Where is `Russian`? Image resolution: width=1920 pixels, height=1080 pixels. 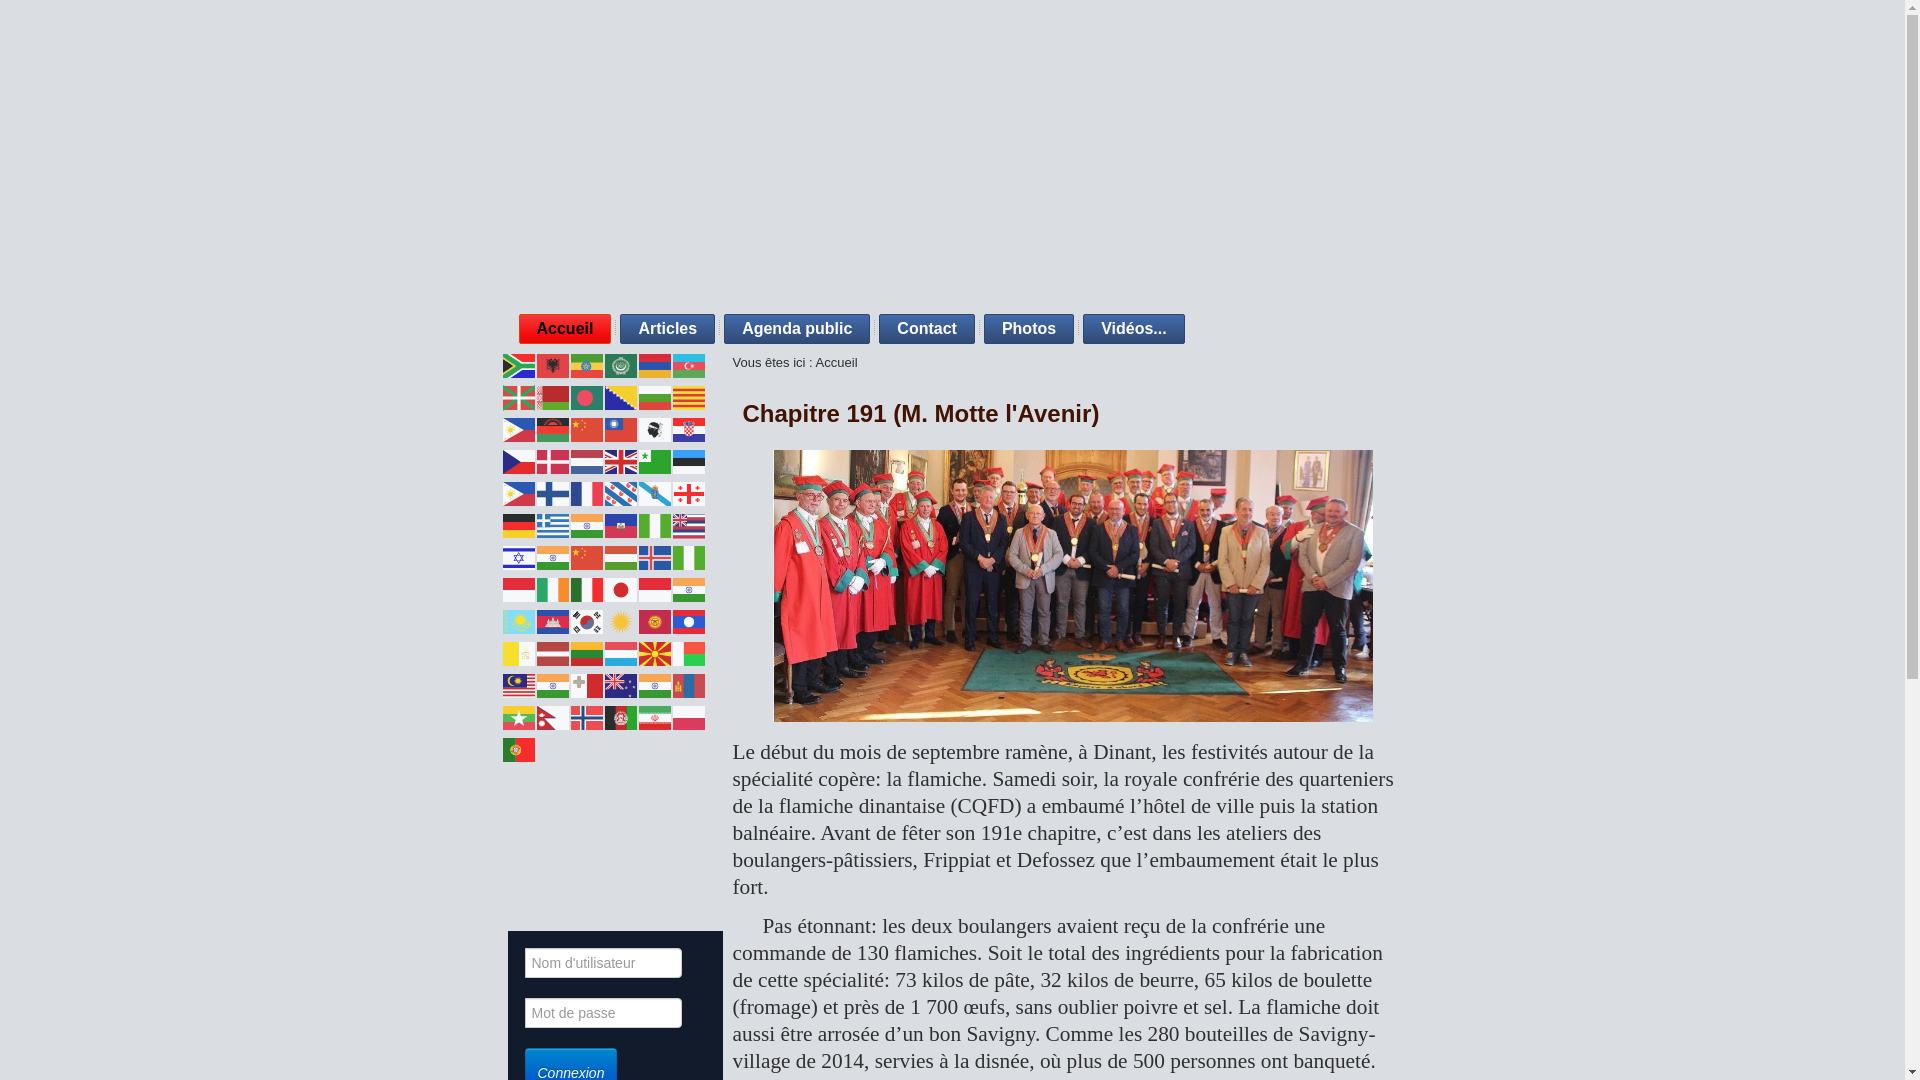 Russian is located at coordinates (621, 748).